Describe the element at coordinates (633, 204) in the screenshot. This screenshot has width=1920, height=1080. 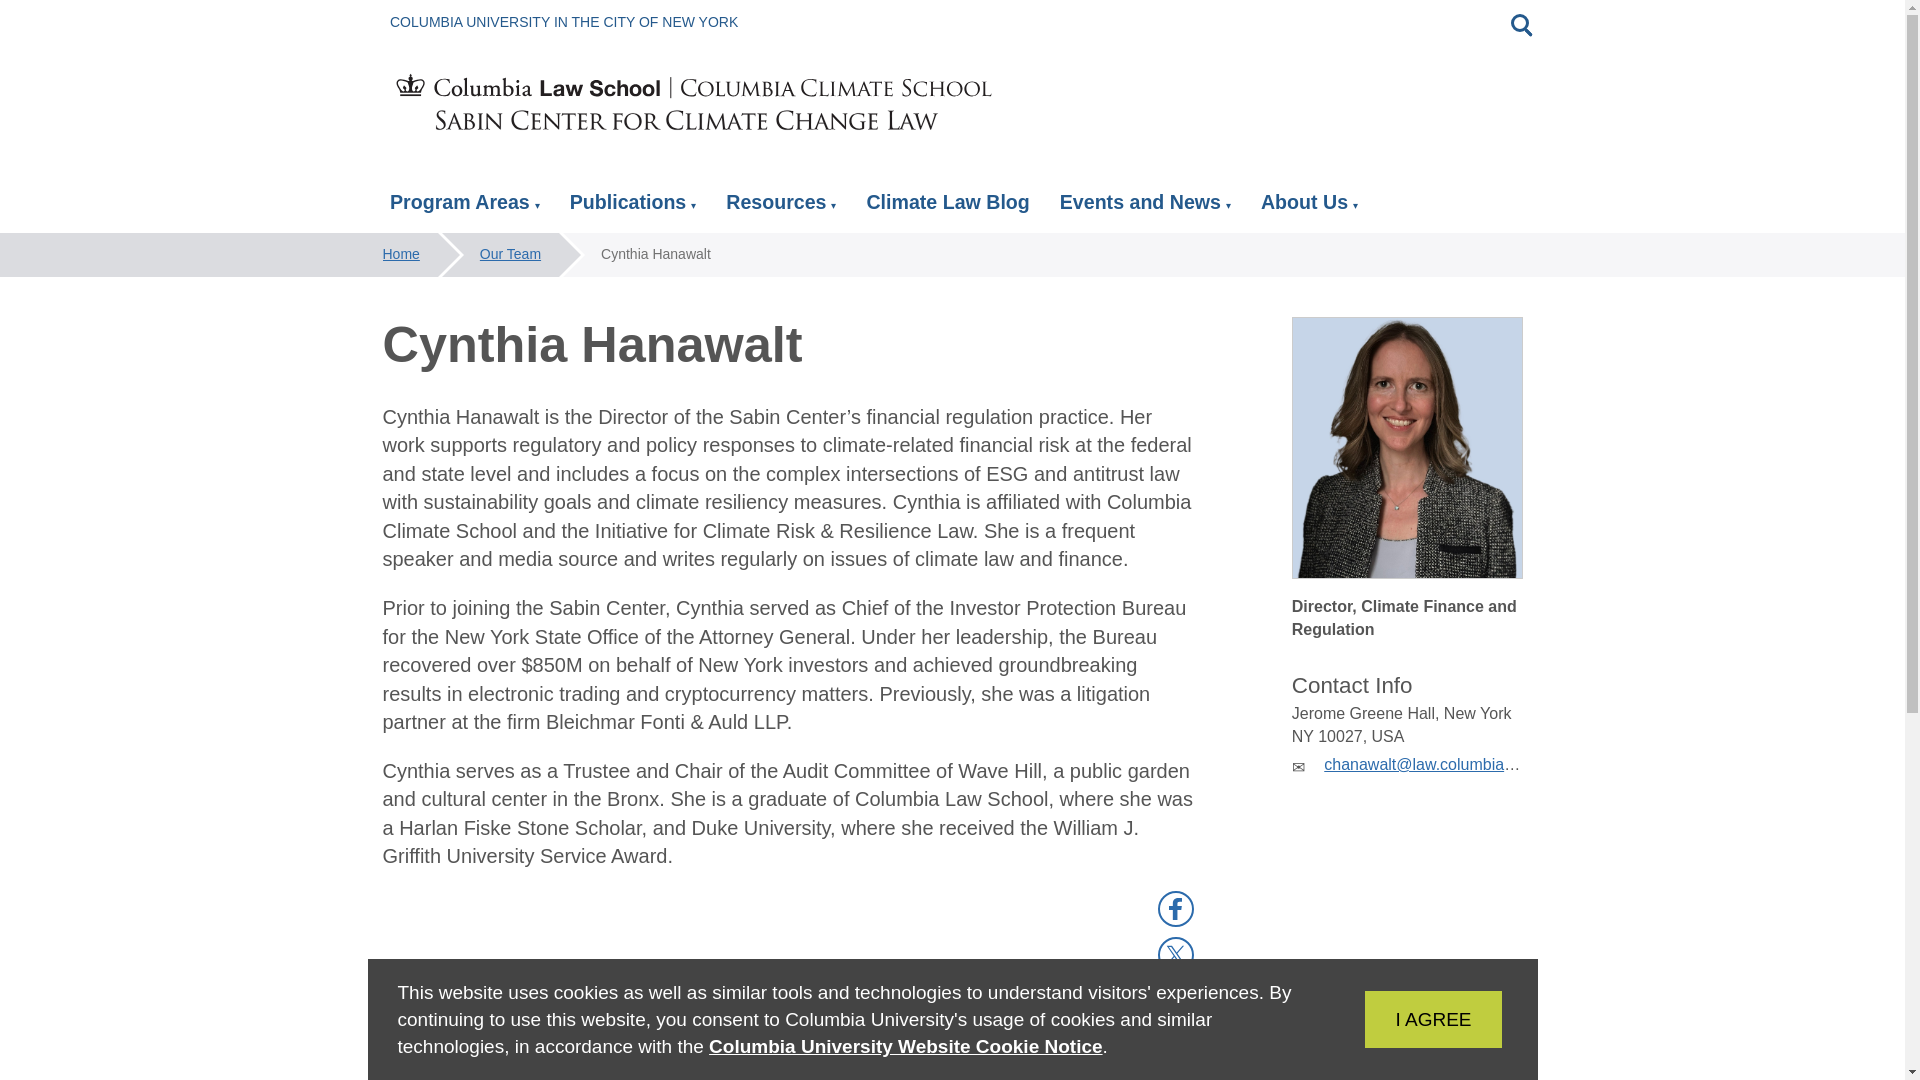
I see `Publications` at that location.